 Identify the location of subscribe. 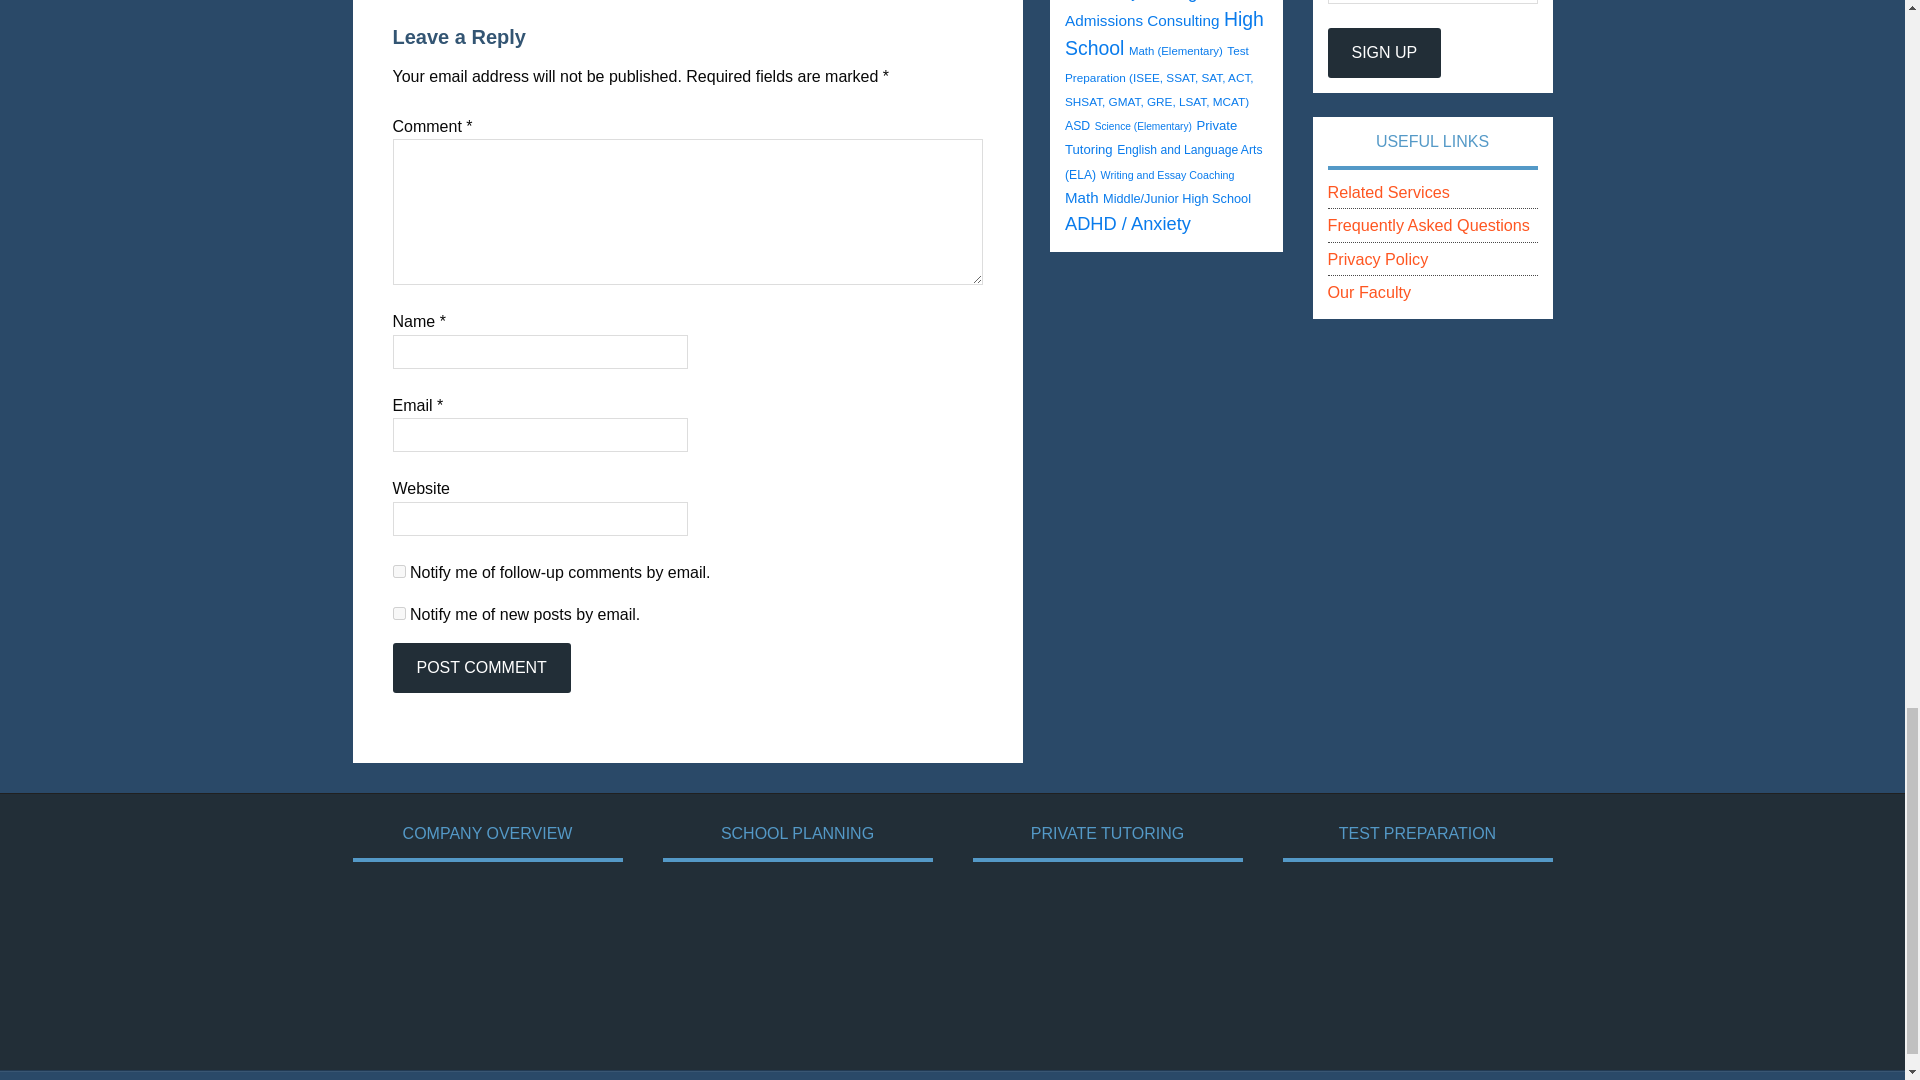
(398, 612).